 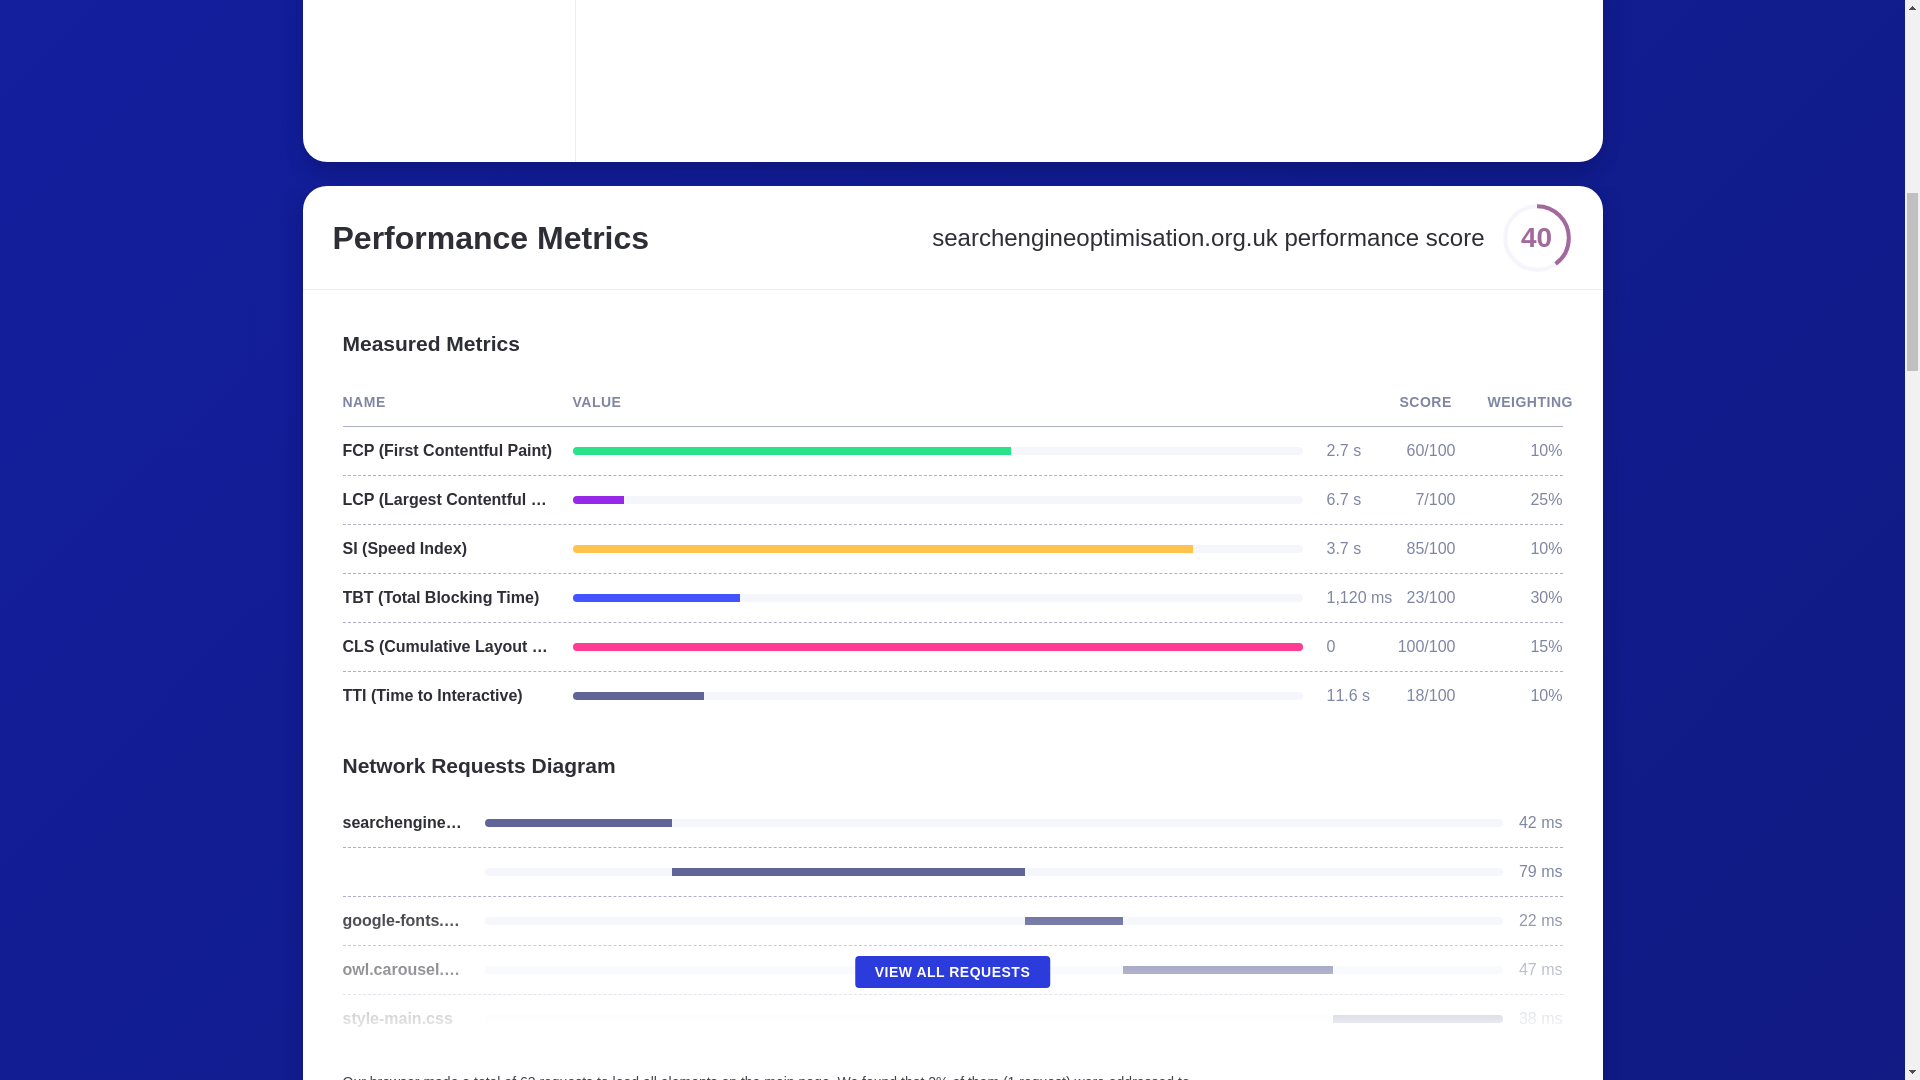 What do you see at coordinates (952, 972) in the screenshot?
I see `VIEW ALL REQUESTS` at bounding box center [952, 972].